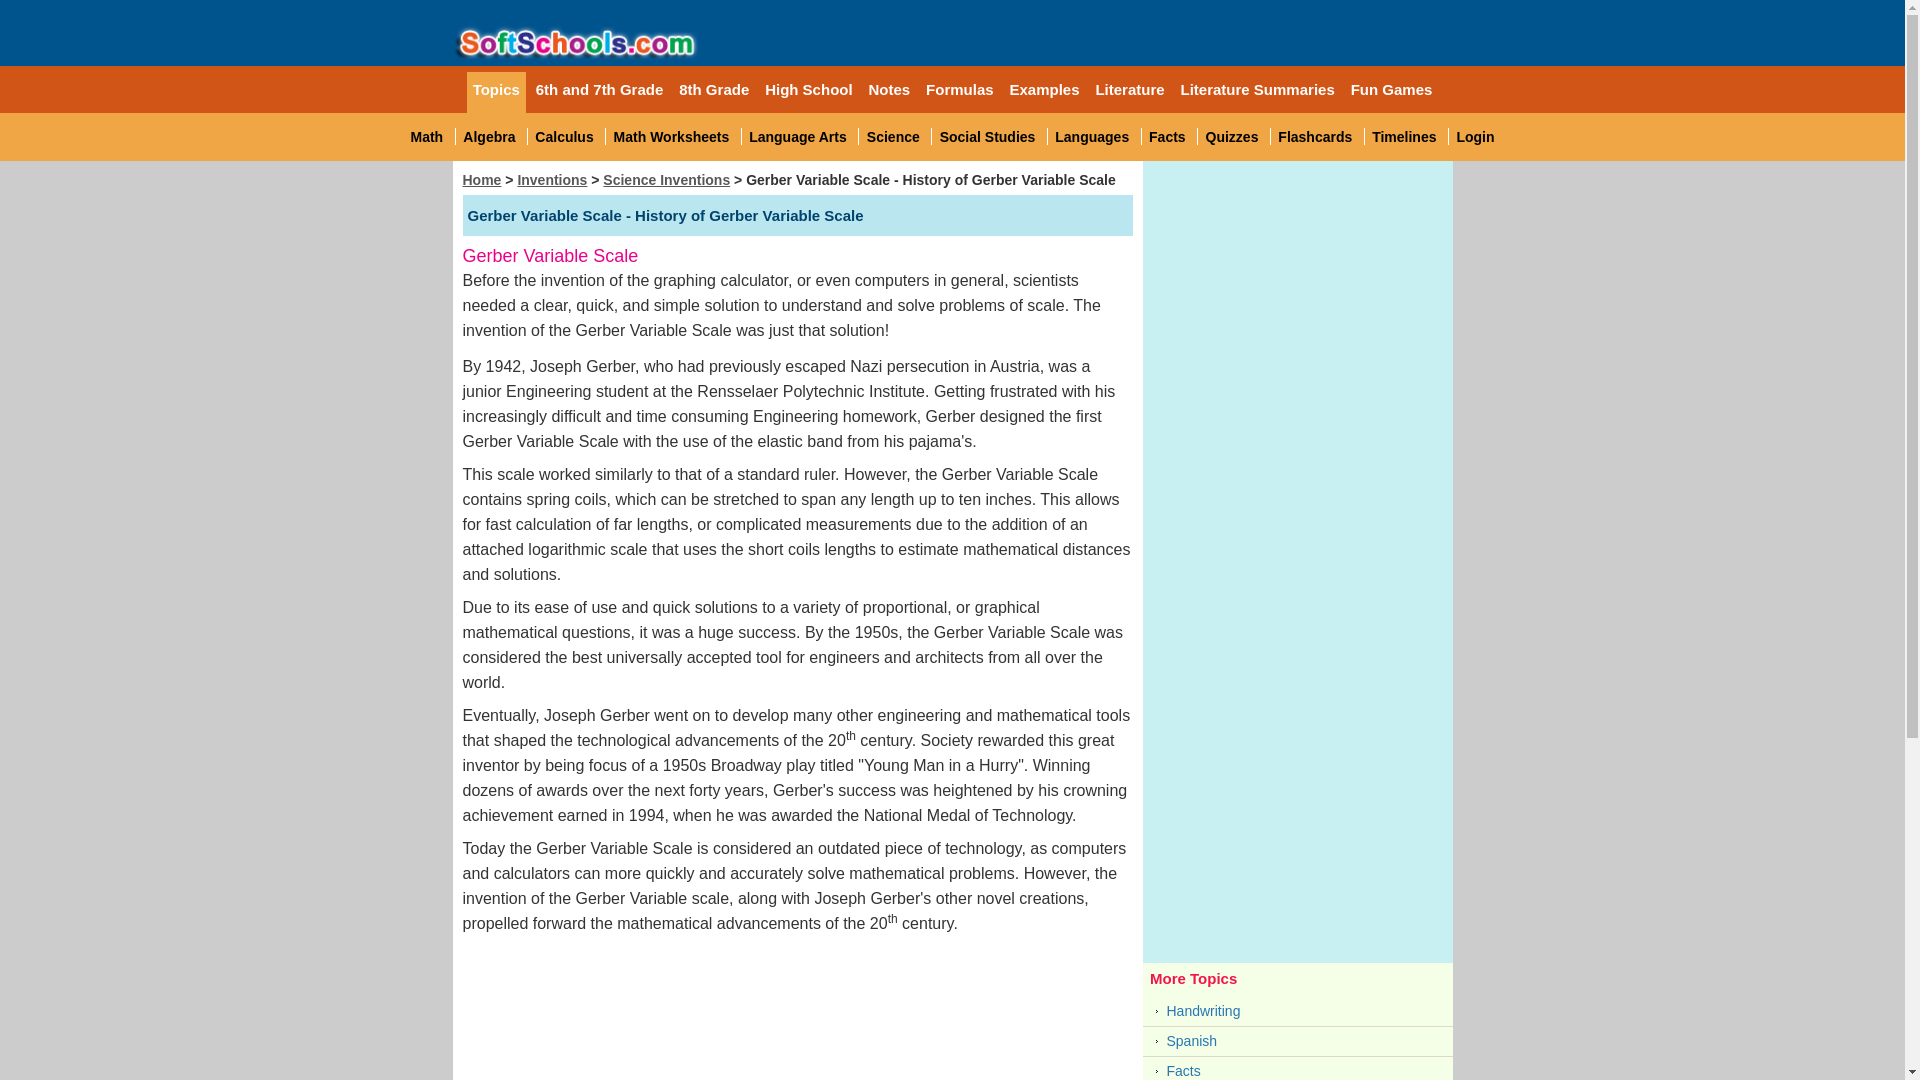  I want to click on Notes, so click(890, 88).